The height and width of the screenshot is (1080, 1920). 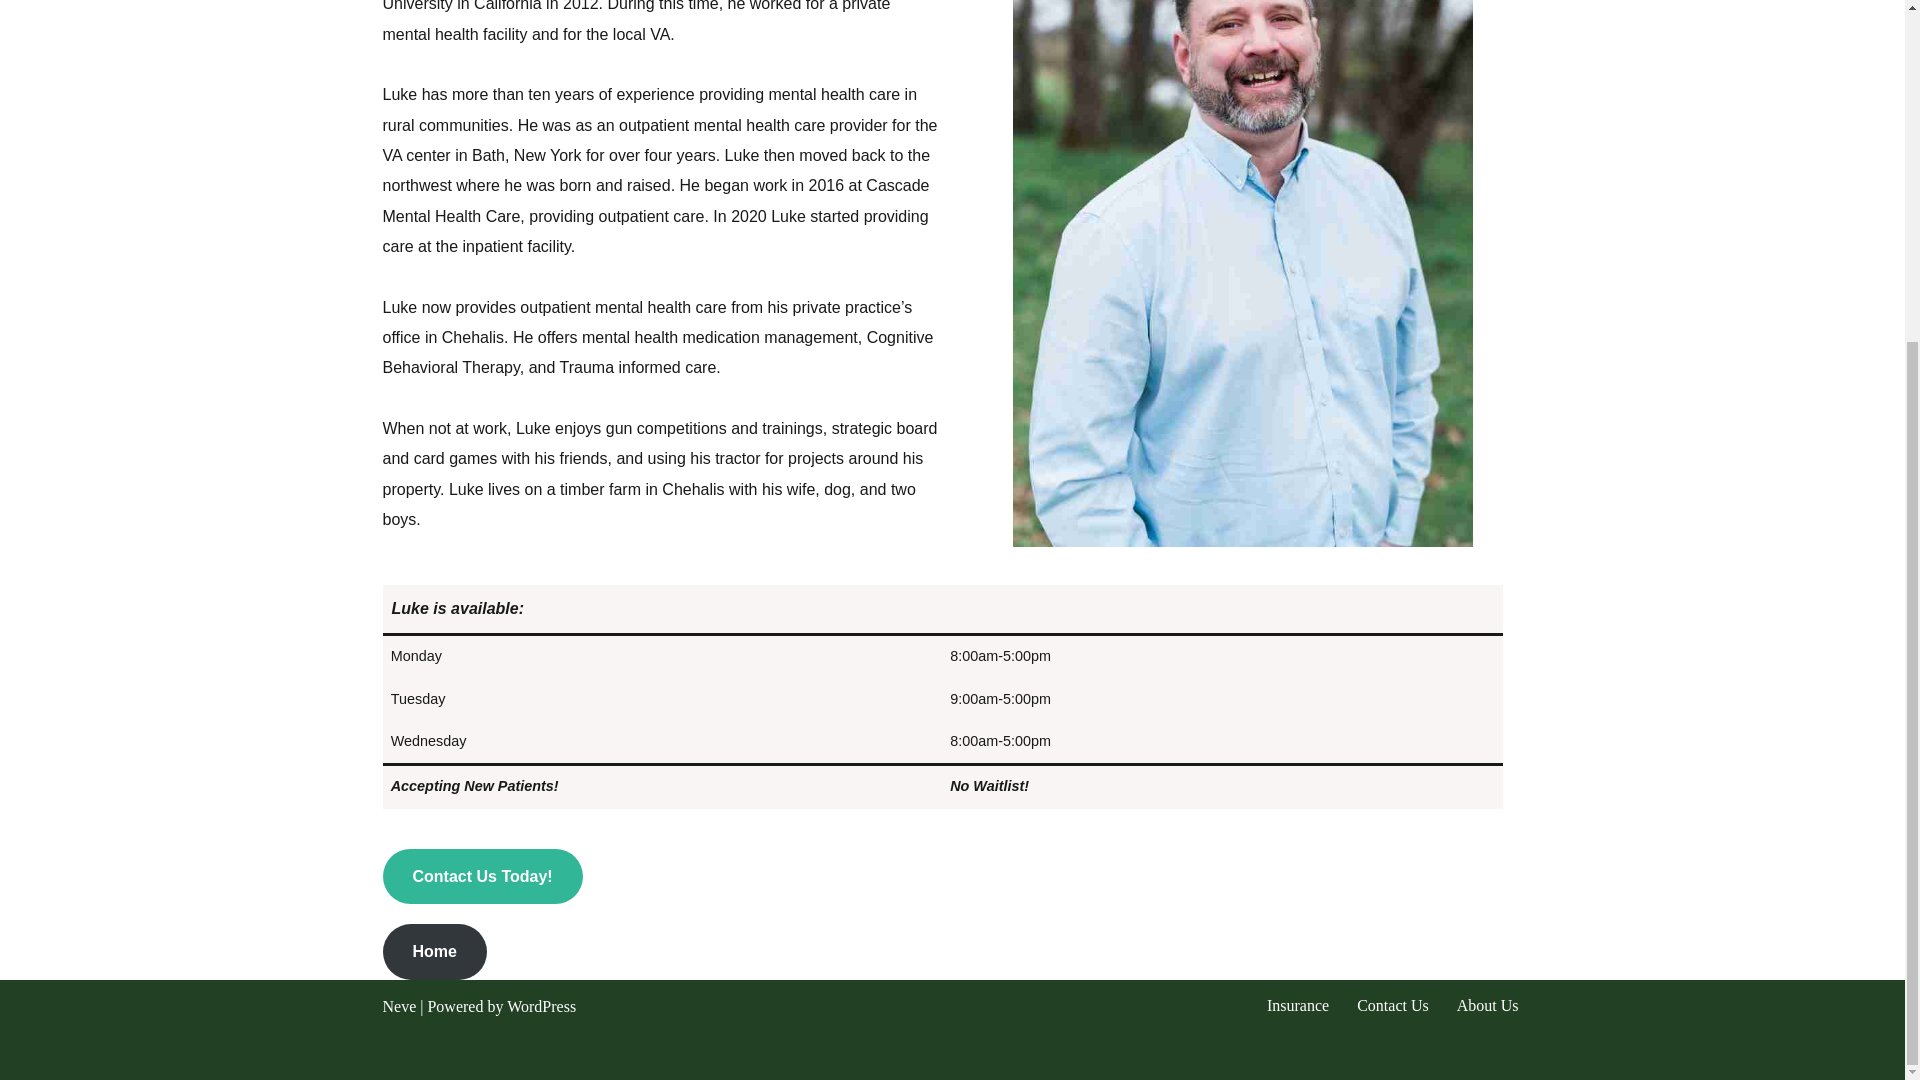 What do you see at coordinates (1298, 1006) in the screenshot?
I see `Insurance` at bounding box center [1298, 1006].